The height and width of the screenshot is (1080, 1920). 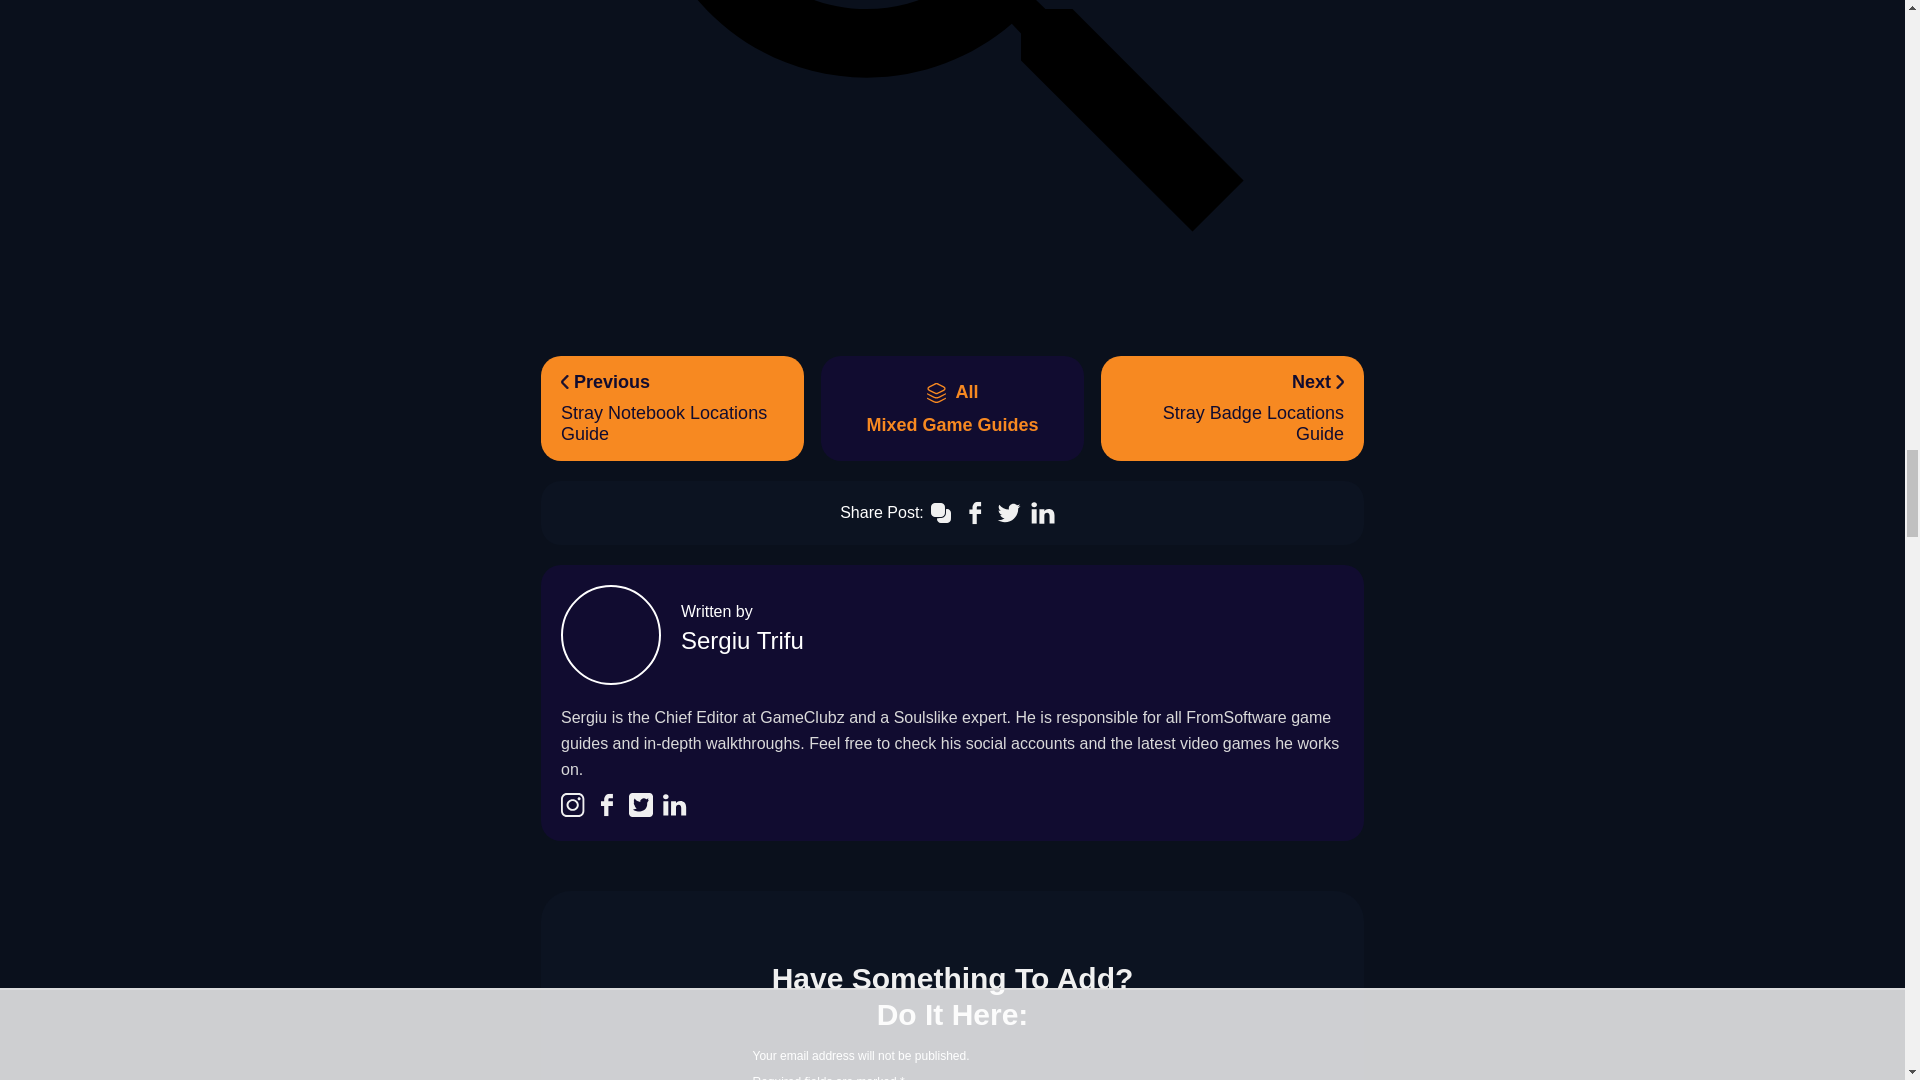 I want to click on twitter, so click(x=952, y=408).